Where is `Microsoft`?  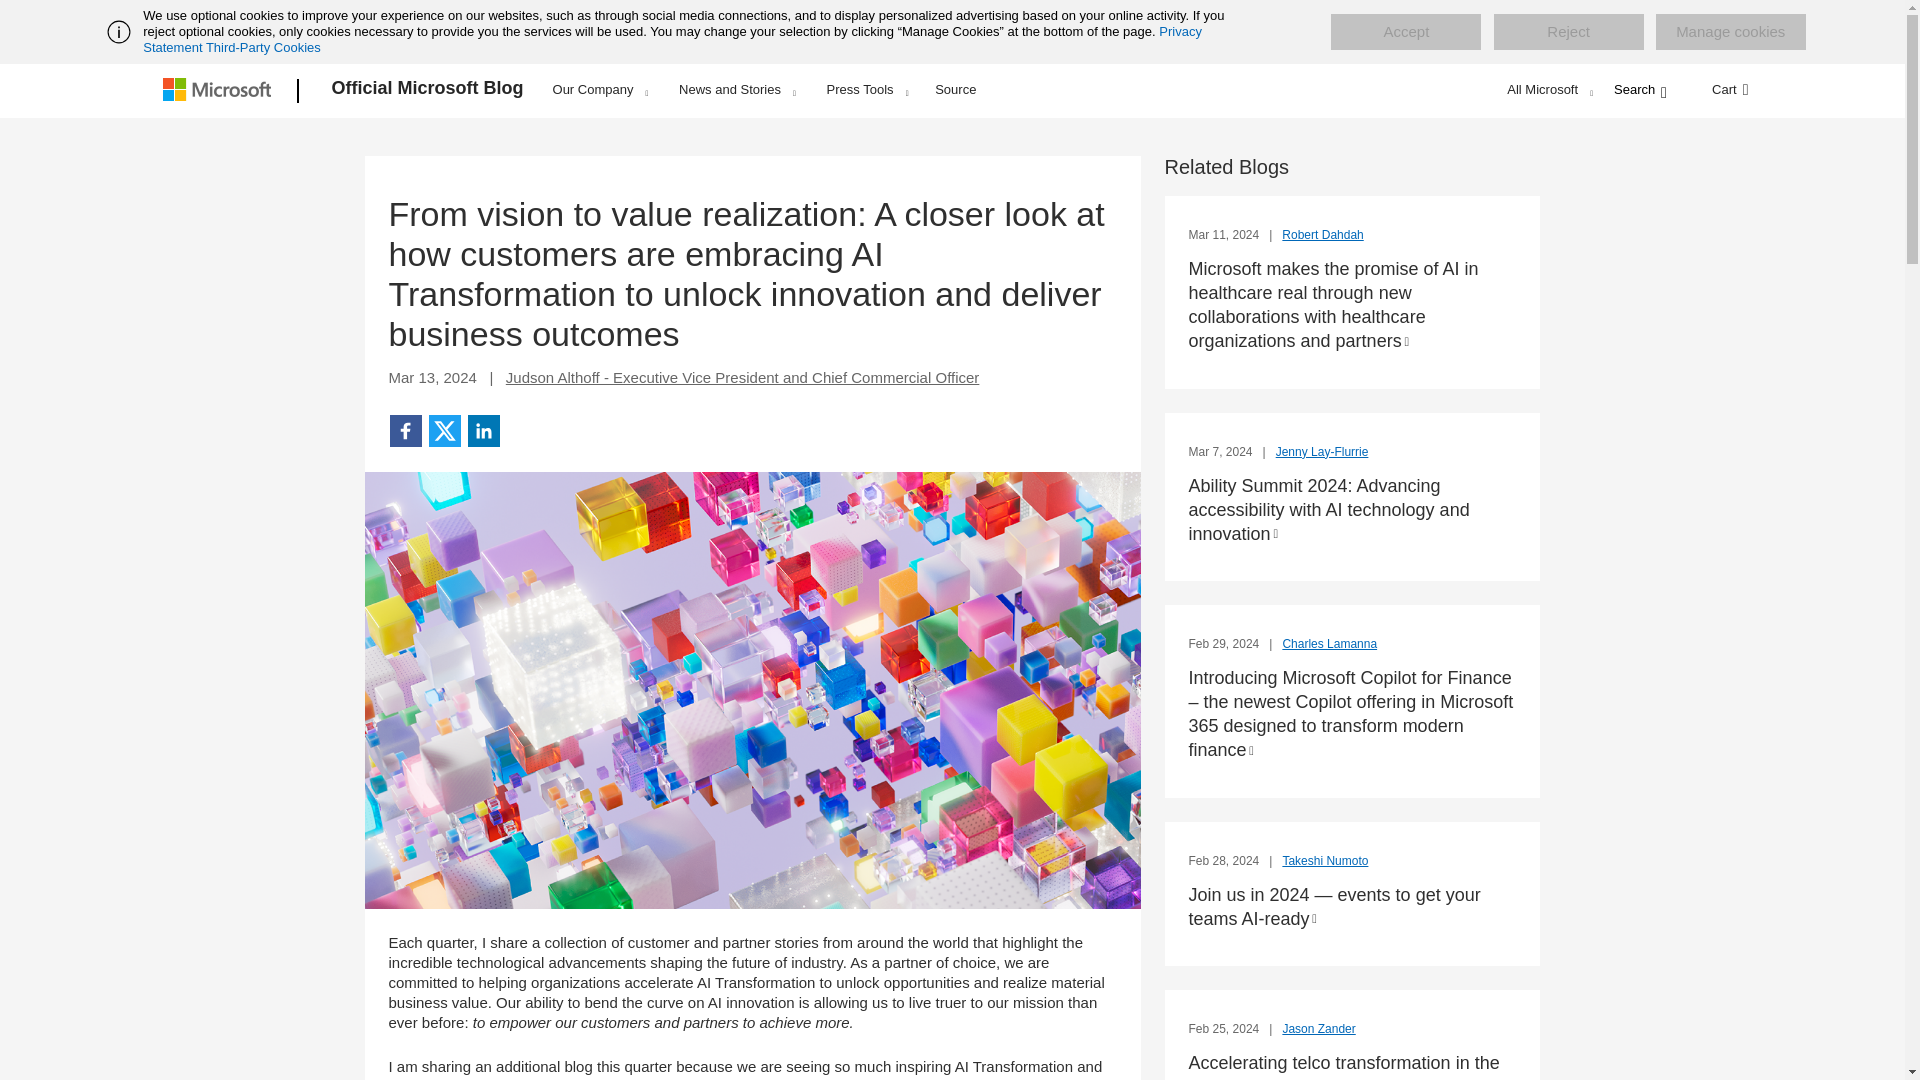
Microsoft is located at coordinates (220, 91).